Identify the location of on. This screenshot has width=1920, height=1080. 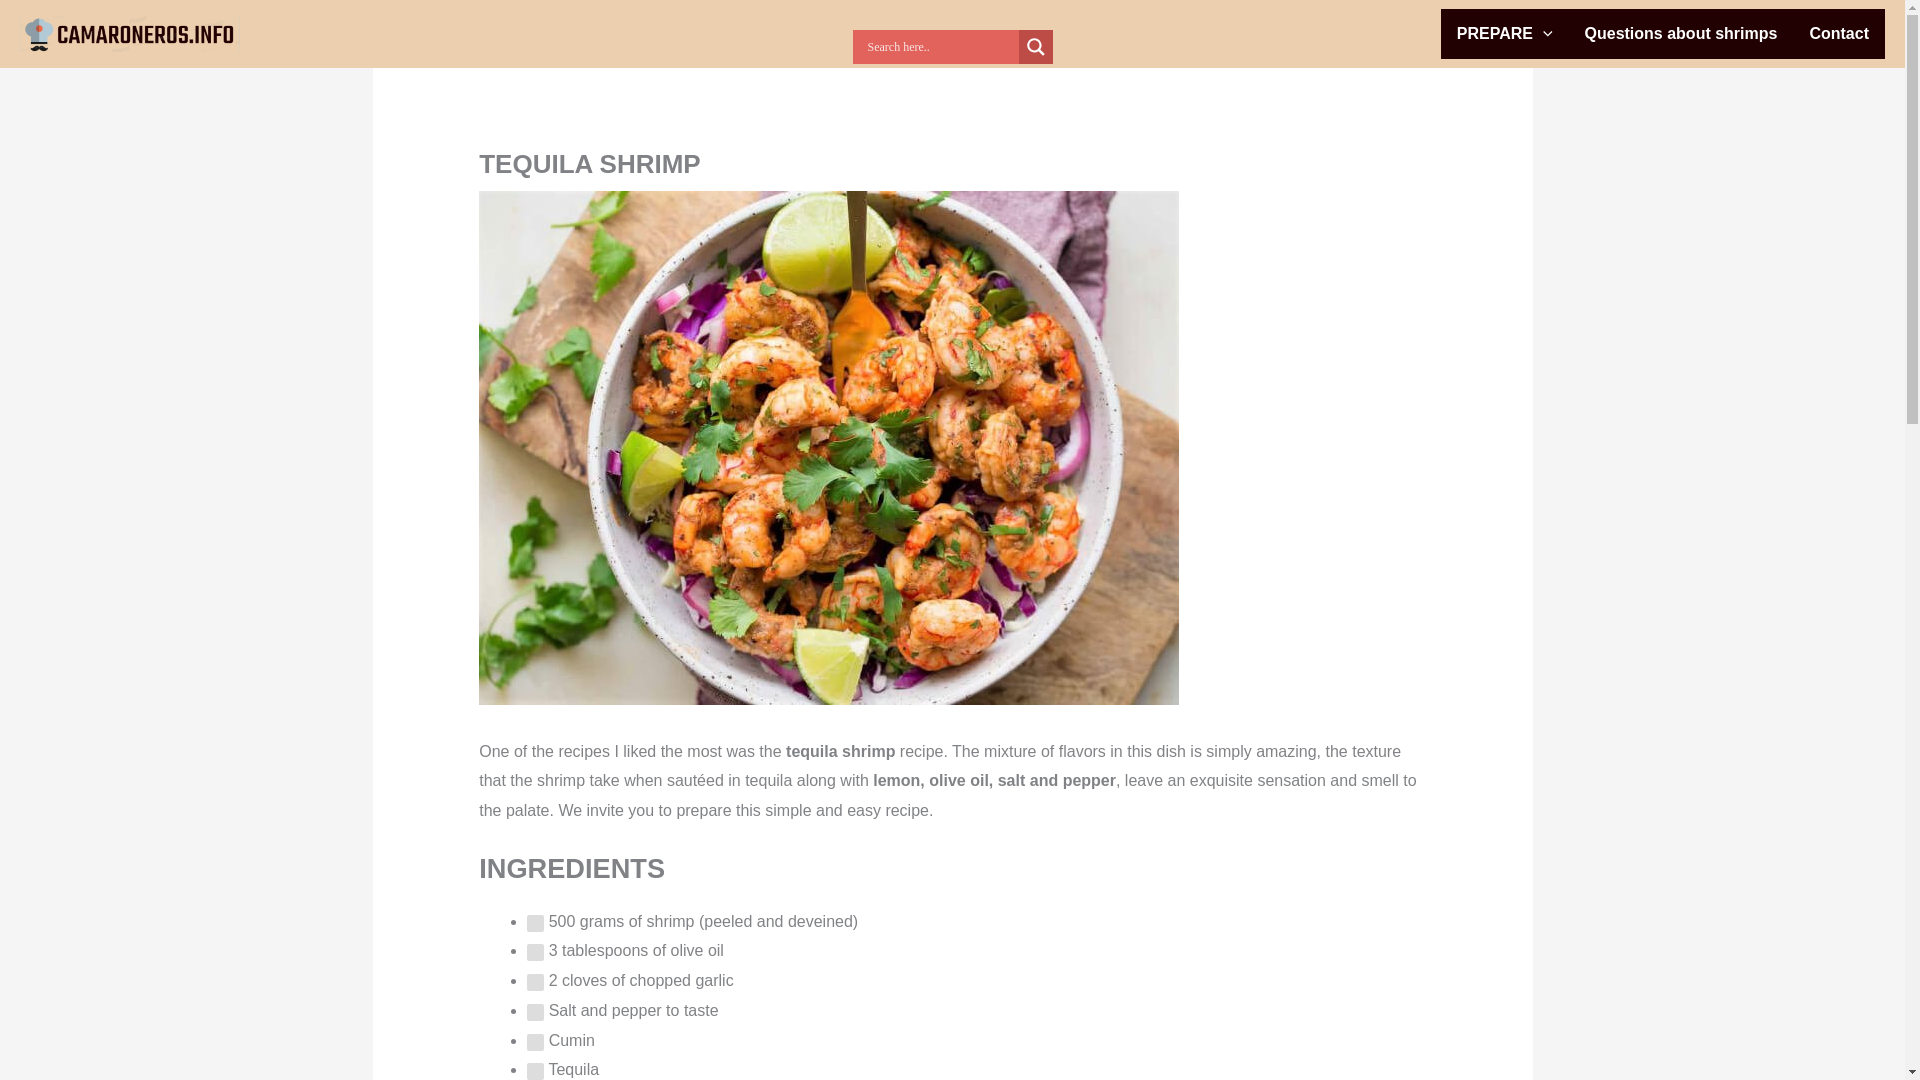
(534, 982).